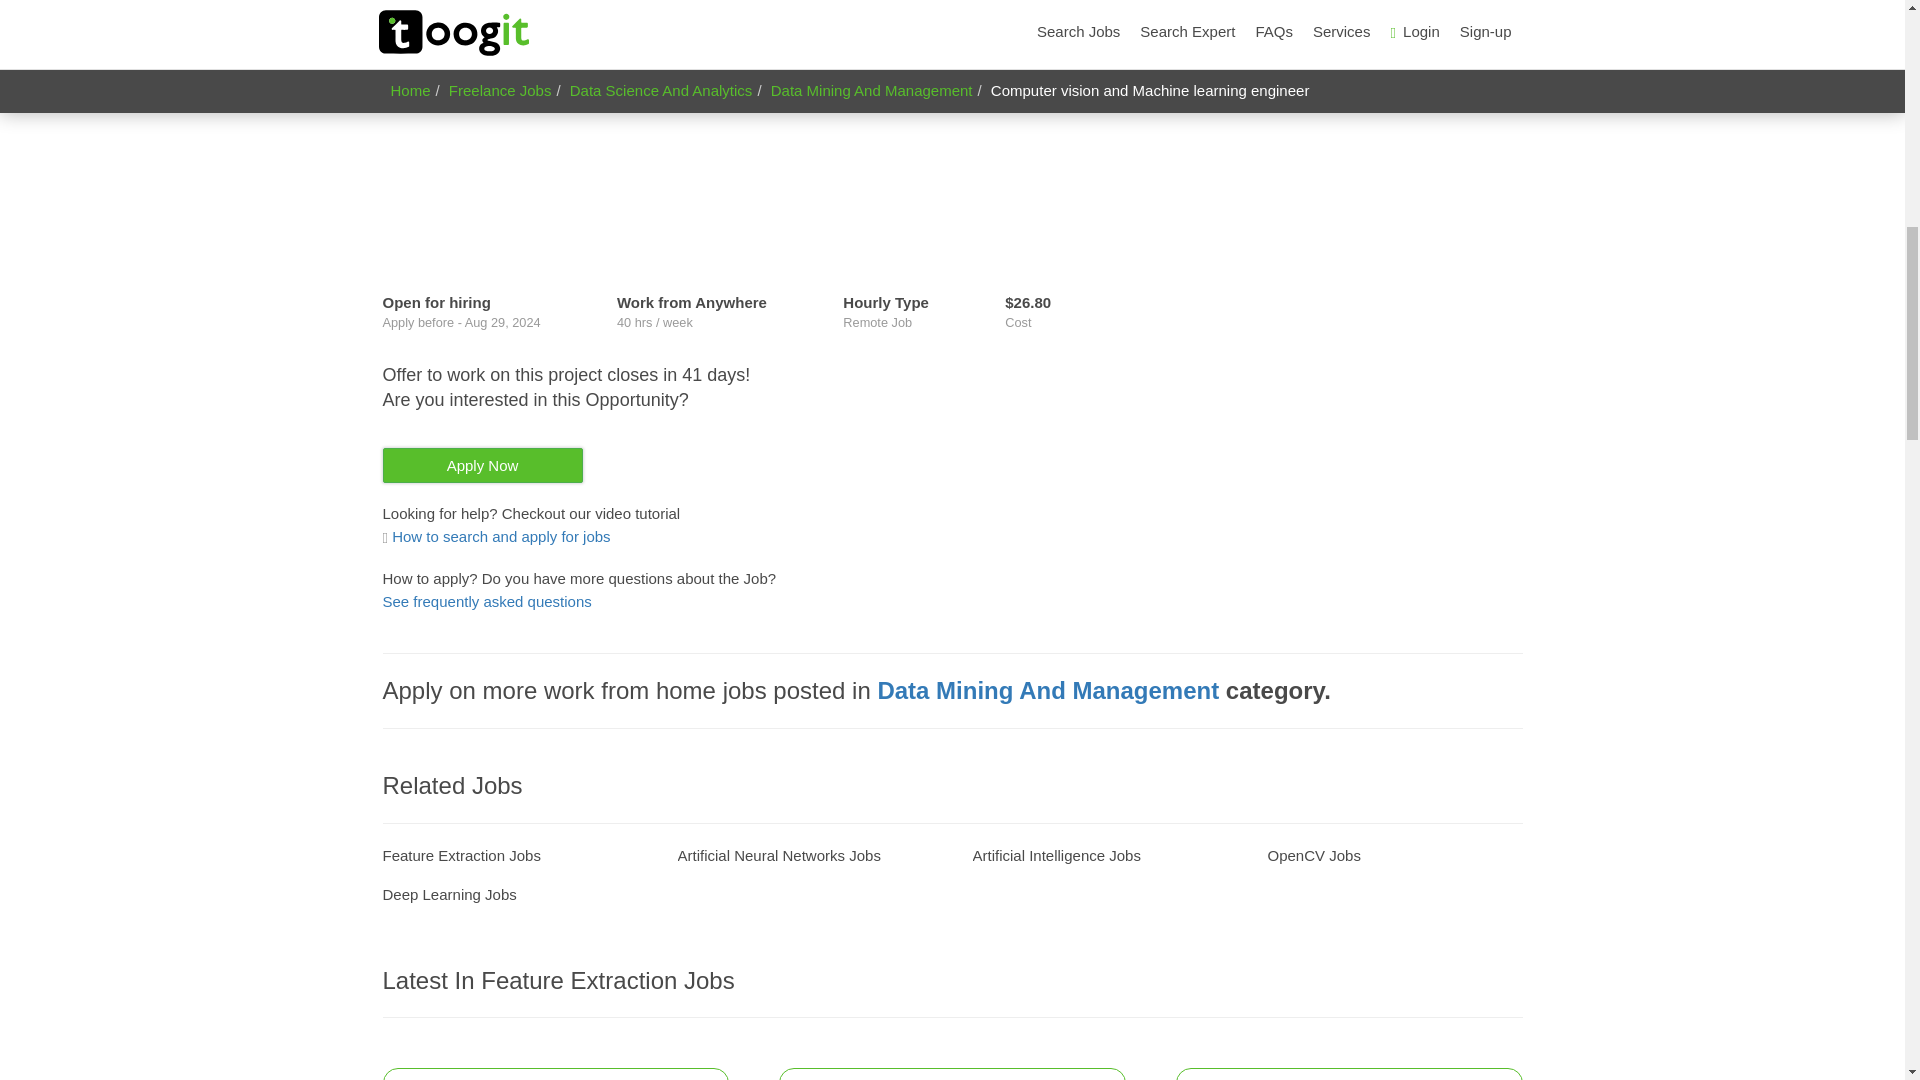  Describe the element at coordinates (482, 465) in the screenshot. I see `Apply Now` at that location.